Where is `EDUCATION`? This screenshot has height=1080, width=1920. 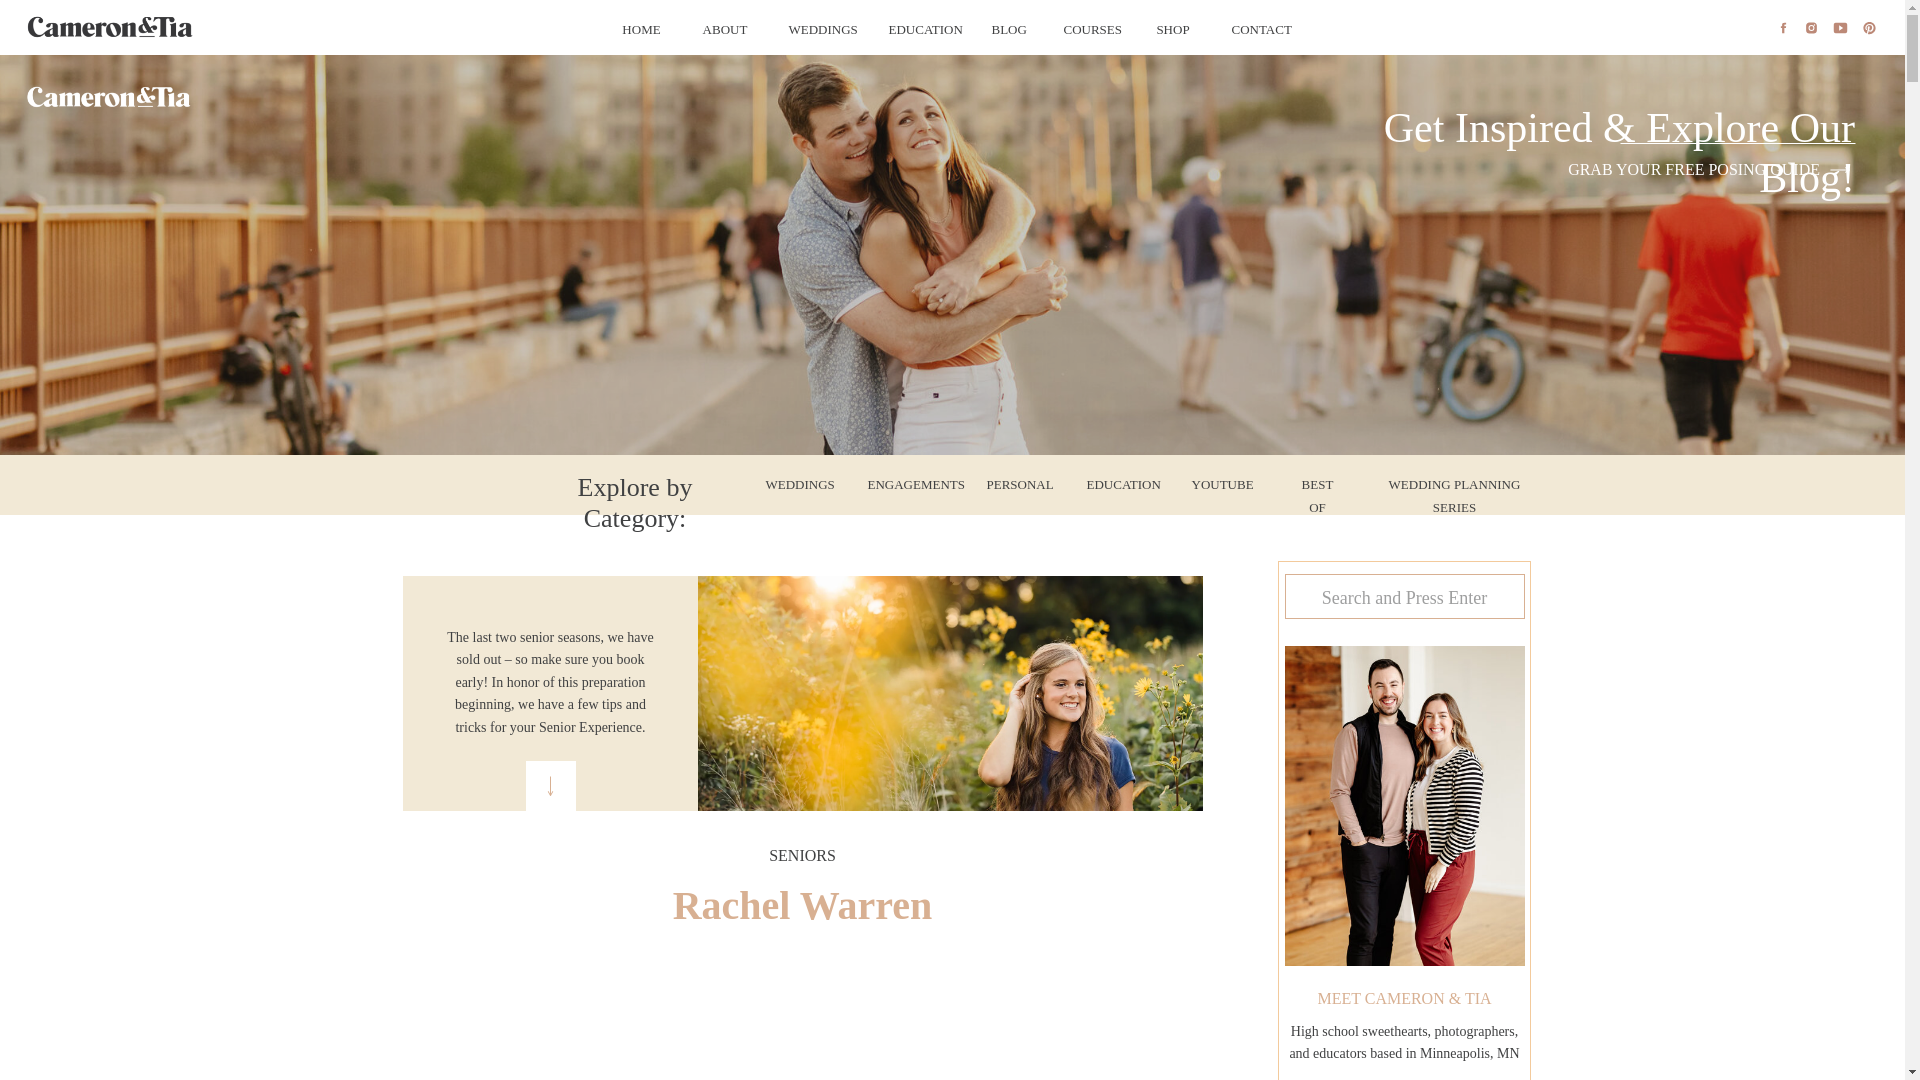 EDUCATION is located at coordinates (1114, 485).